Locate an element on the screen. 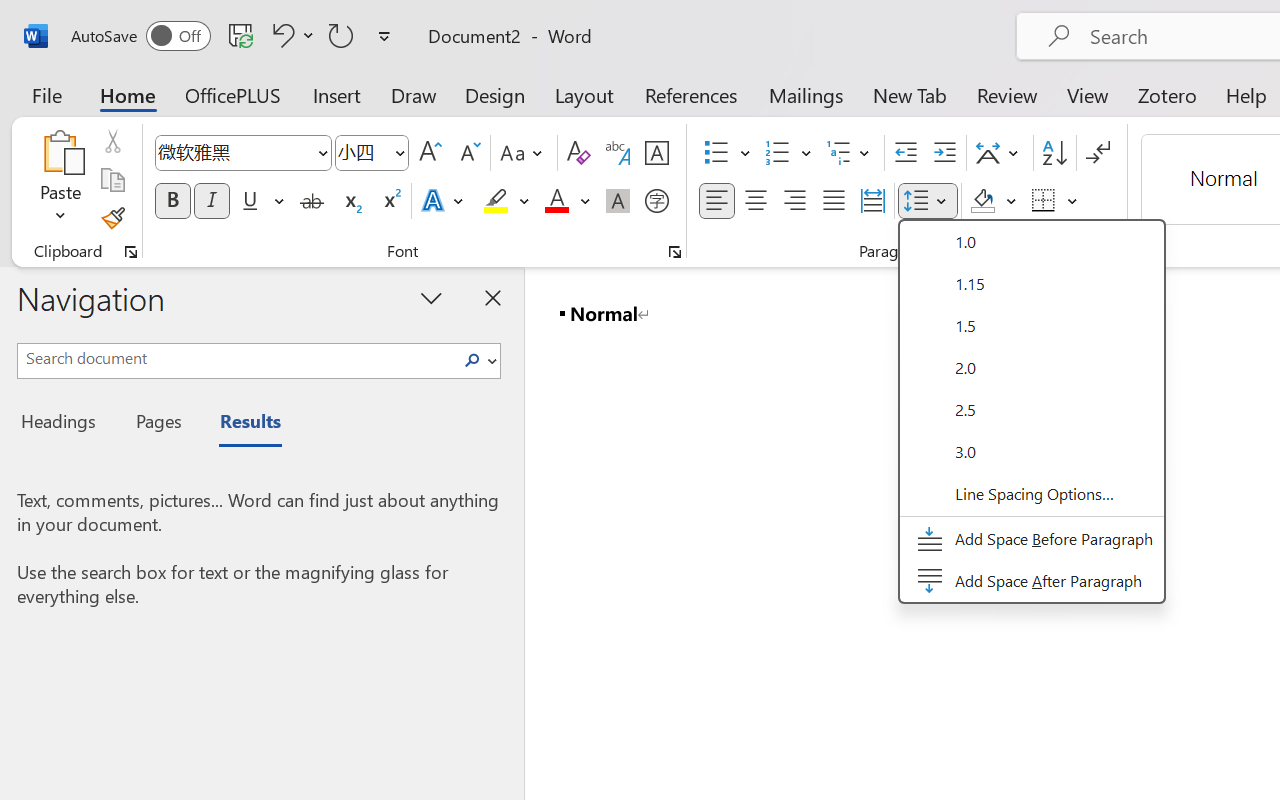 This screenshot has height=800, width=1280. Review is located at coordinates (1007, 94).